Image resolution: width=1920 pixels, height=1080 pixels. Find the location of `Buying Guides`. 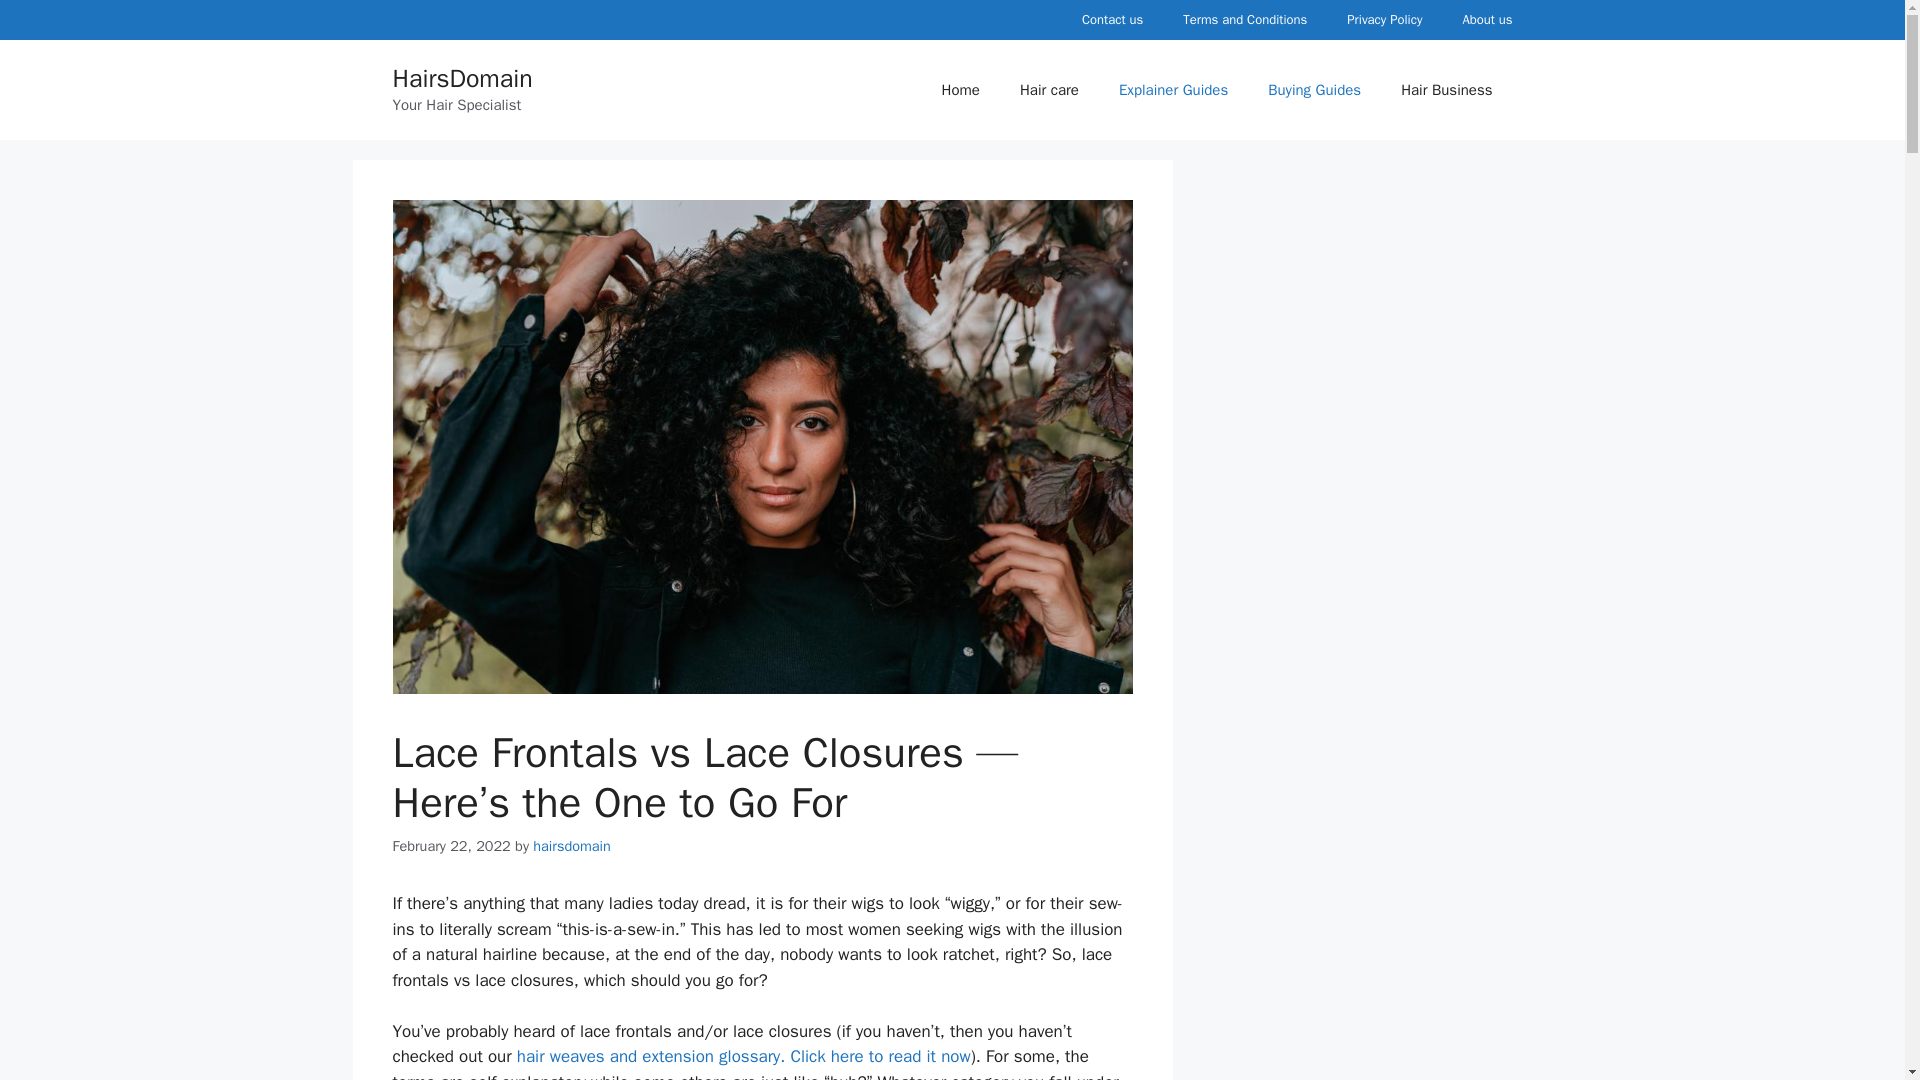

Buying Guides is located at coordinates (1314, 90).